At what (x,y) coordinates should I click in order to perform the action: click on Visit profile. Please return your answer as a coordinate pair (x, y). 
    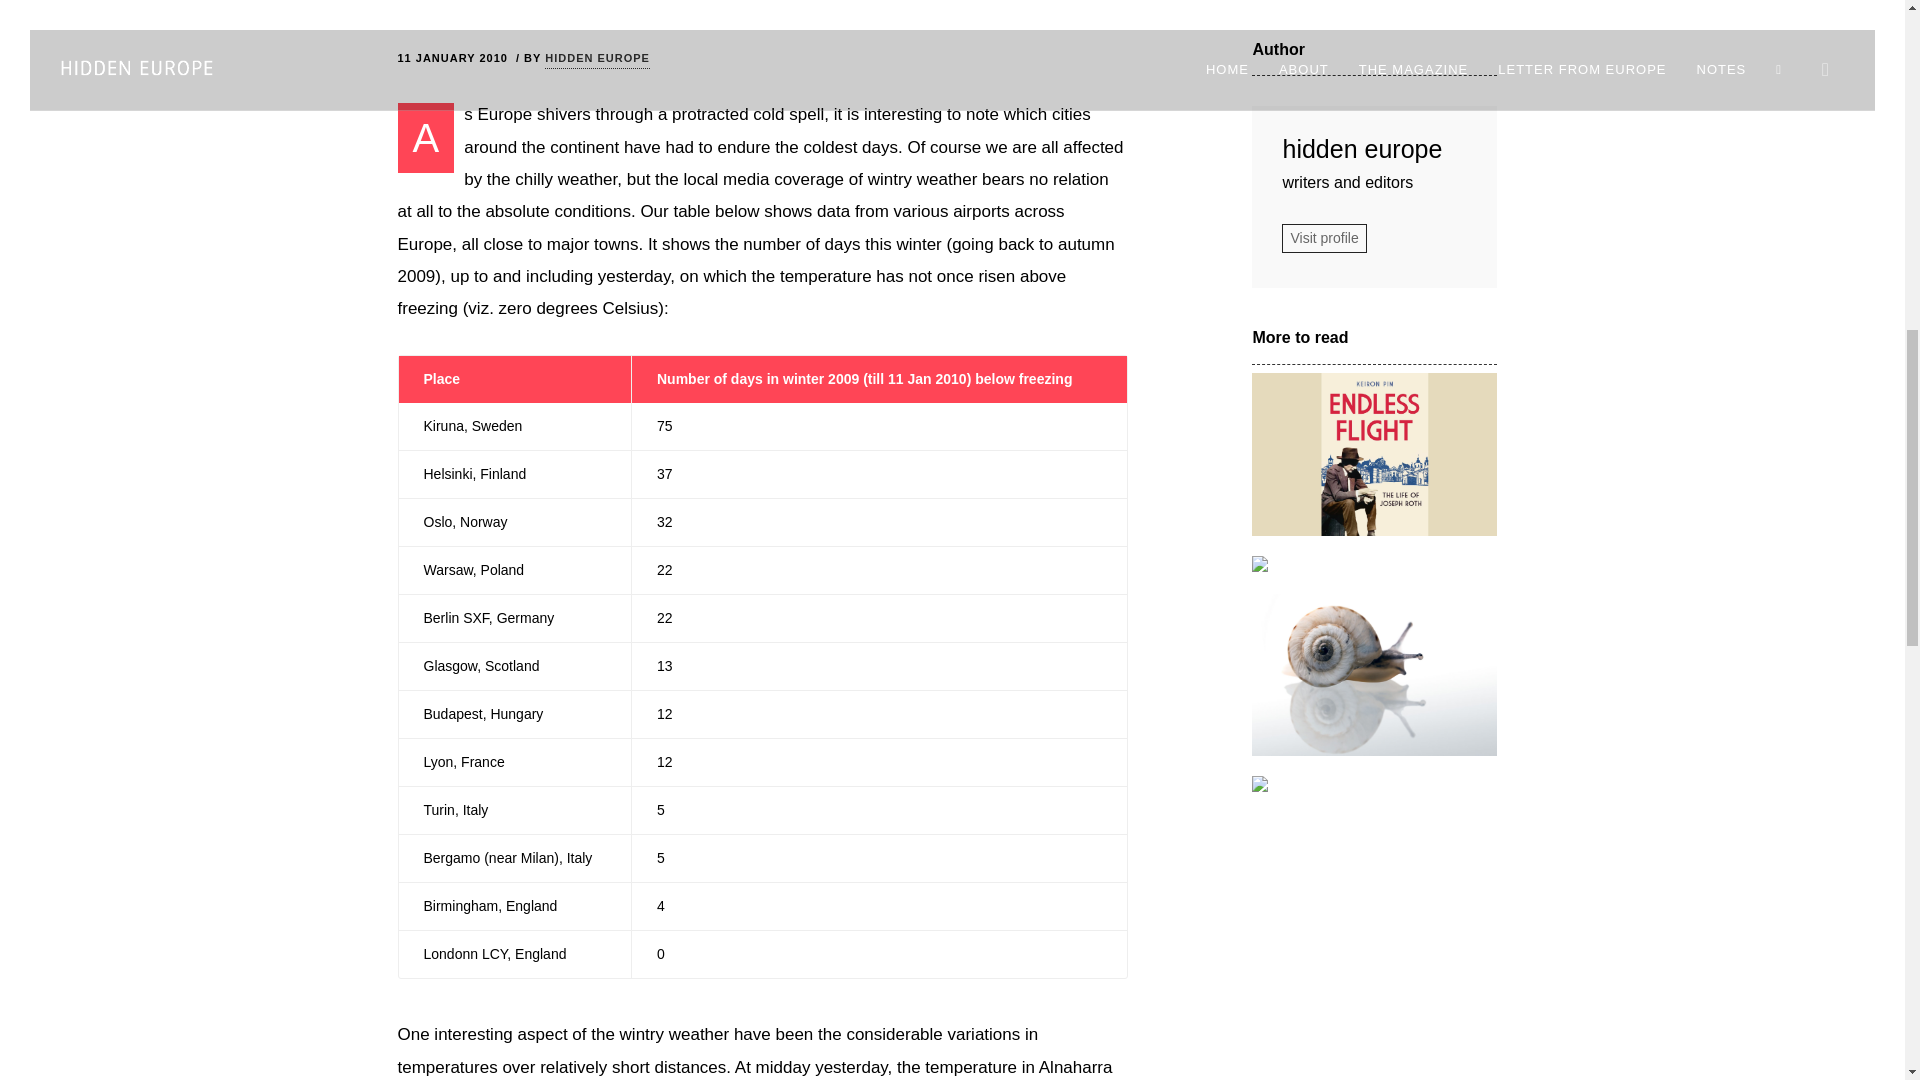
    Looking at the image, I should click on (1324, 238).